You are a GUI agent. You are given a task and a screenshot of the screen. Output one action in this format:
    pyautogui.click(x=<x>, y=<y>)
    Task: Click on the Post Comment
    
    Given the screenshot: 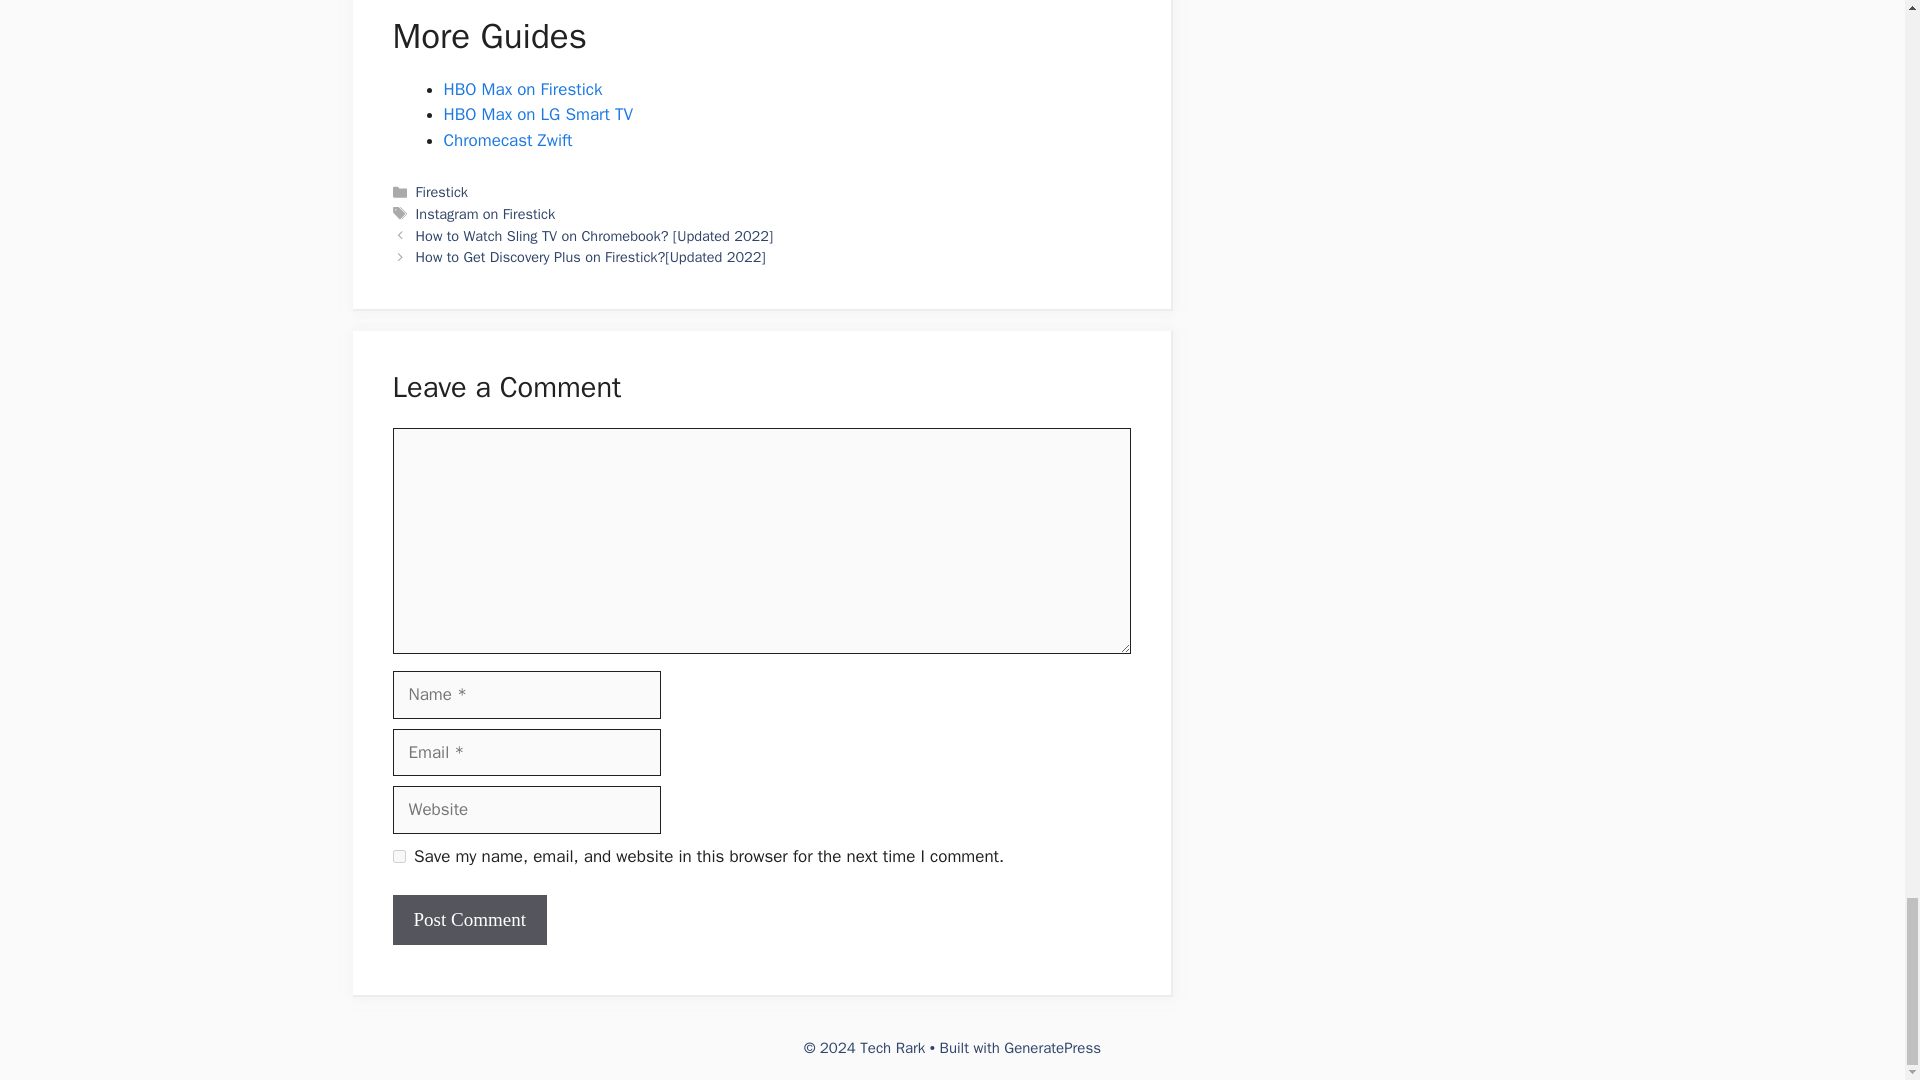 What is the action you would take?
    pyautogui.click(x=468, y=920)
    